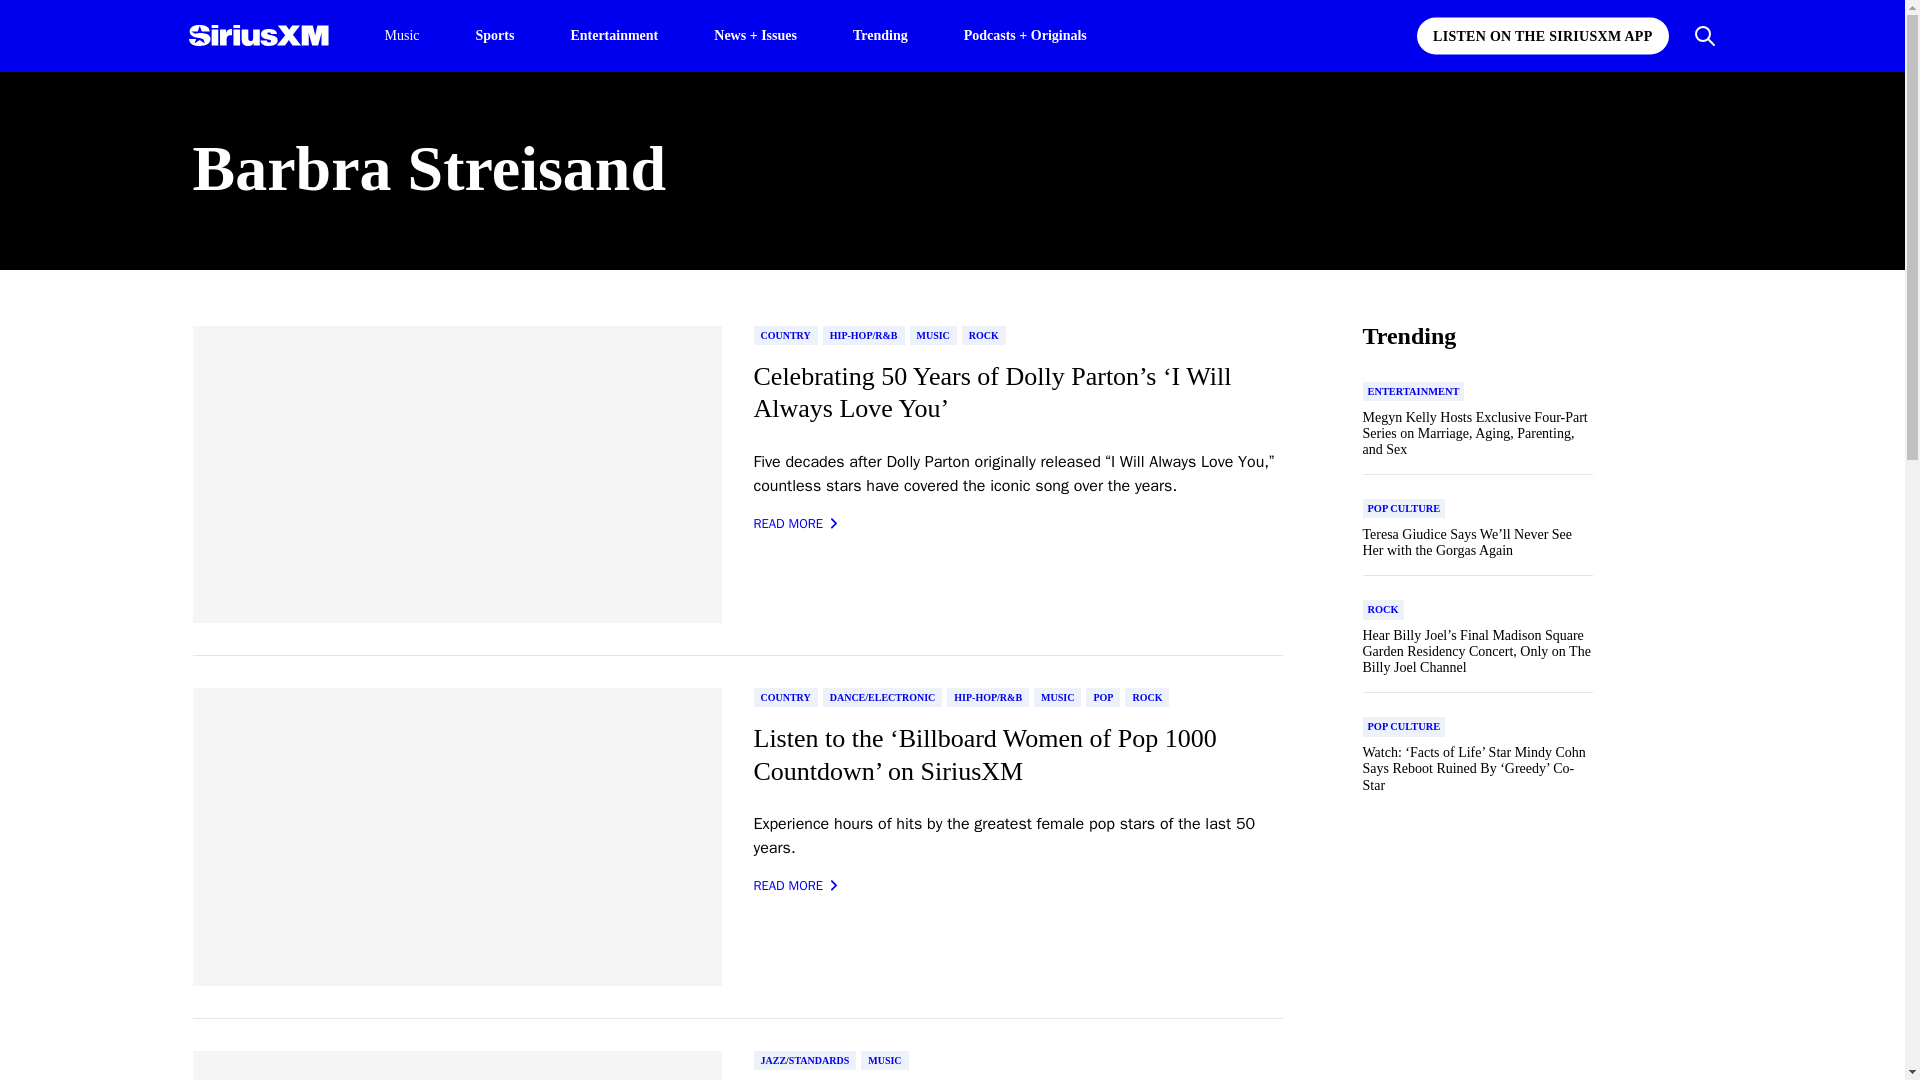 The image size is (1920, 1080). What do you see at coordinates (796, 886) in the screenshot?
I see `READ MORE` at bounding box center [796, 886].